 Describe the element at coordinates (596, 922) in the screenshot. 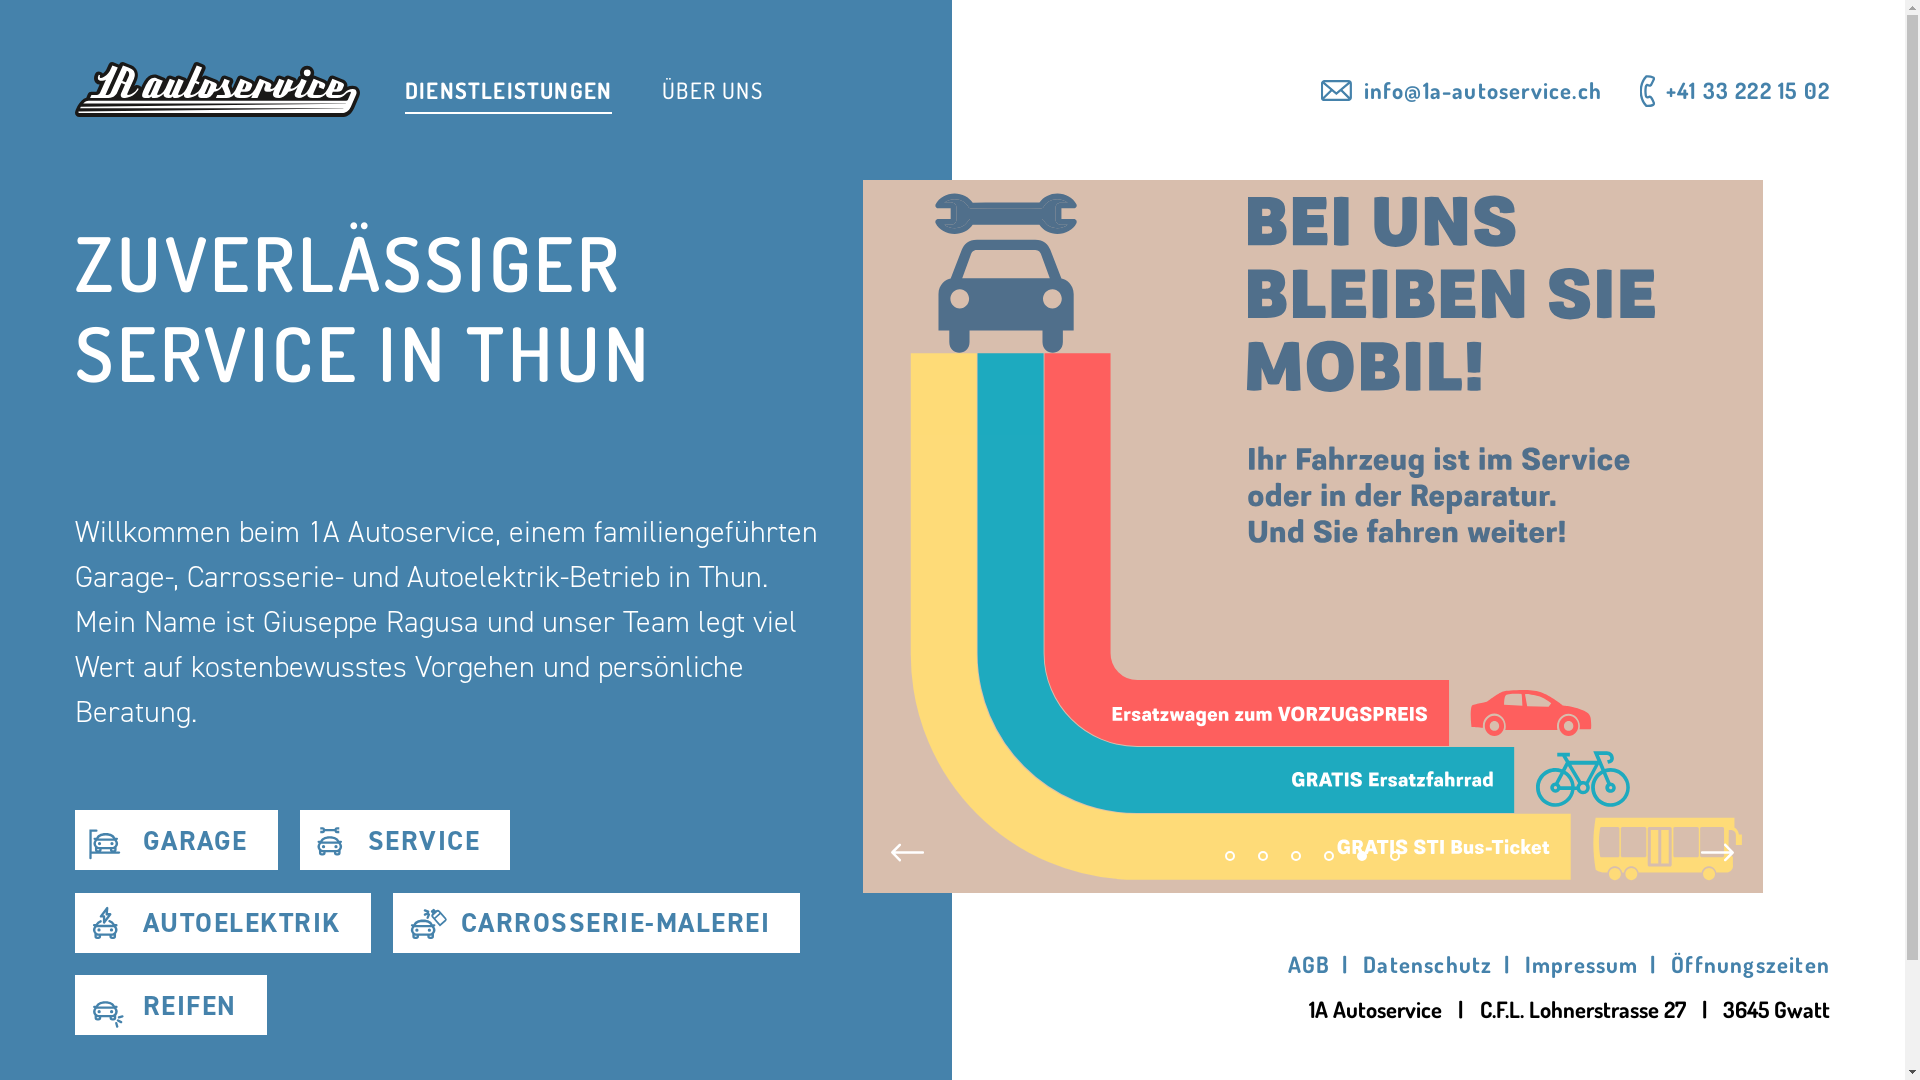

I see `CARROSSERIE-MALEREI` at that location.